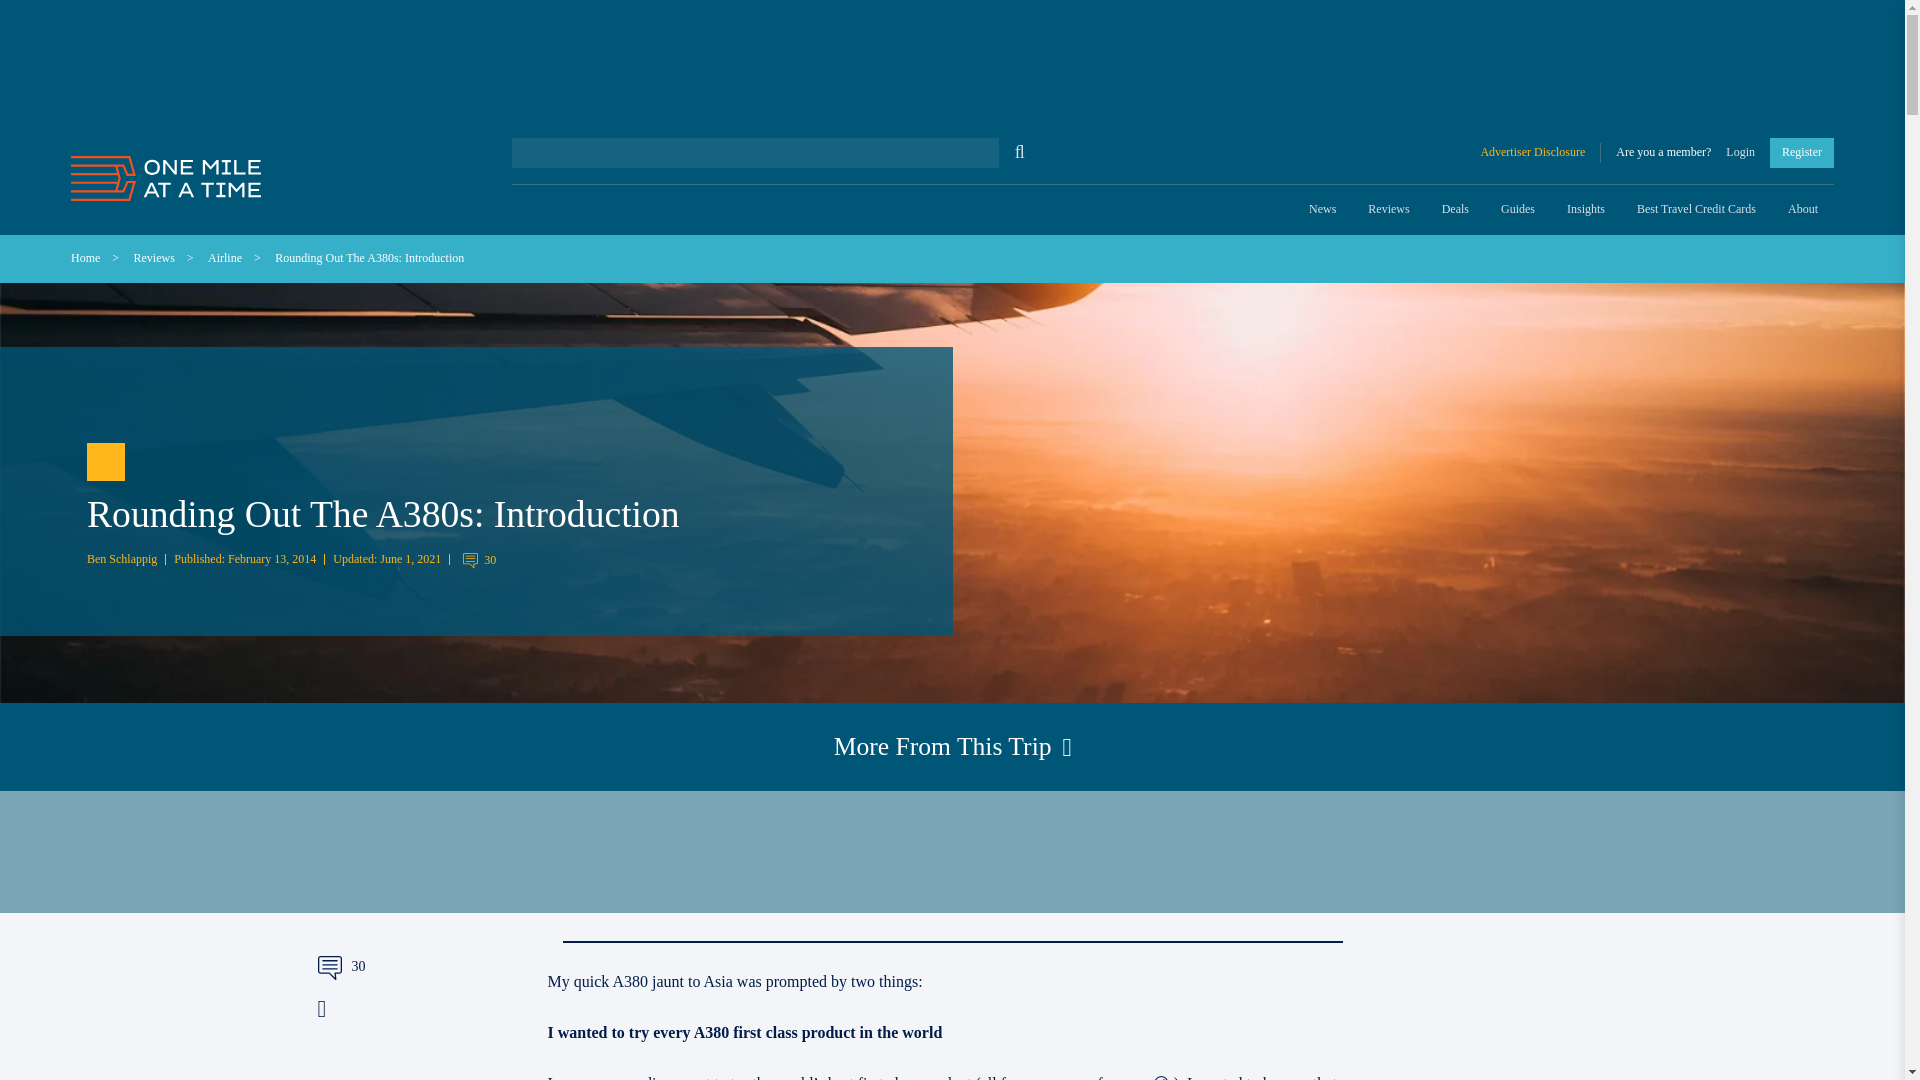 The image size is (1920, 1080). Describe the element at coordinates (1740, 152) in the screenshot. I see `Login` at that location.